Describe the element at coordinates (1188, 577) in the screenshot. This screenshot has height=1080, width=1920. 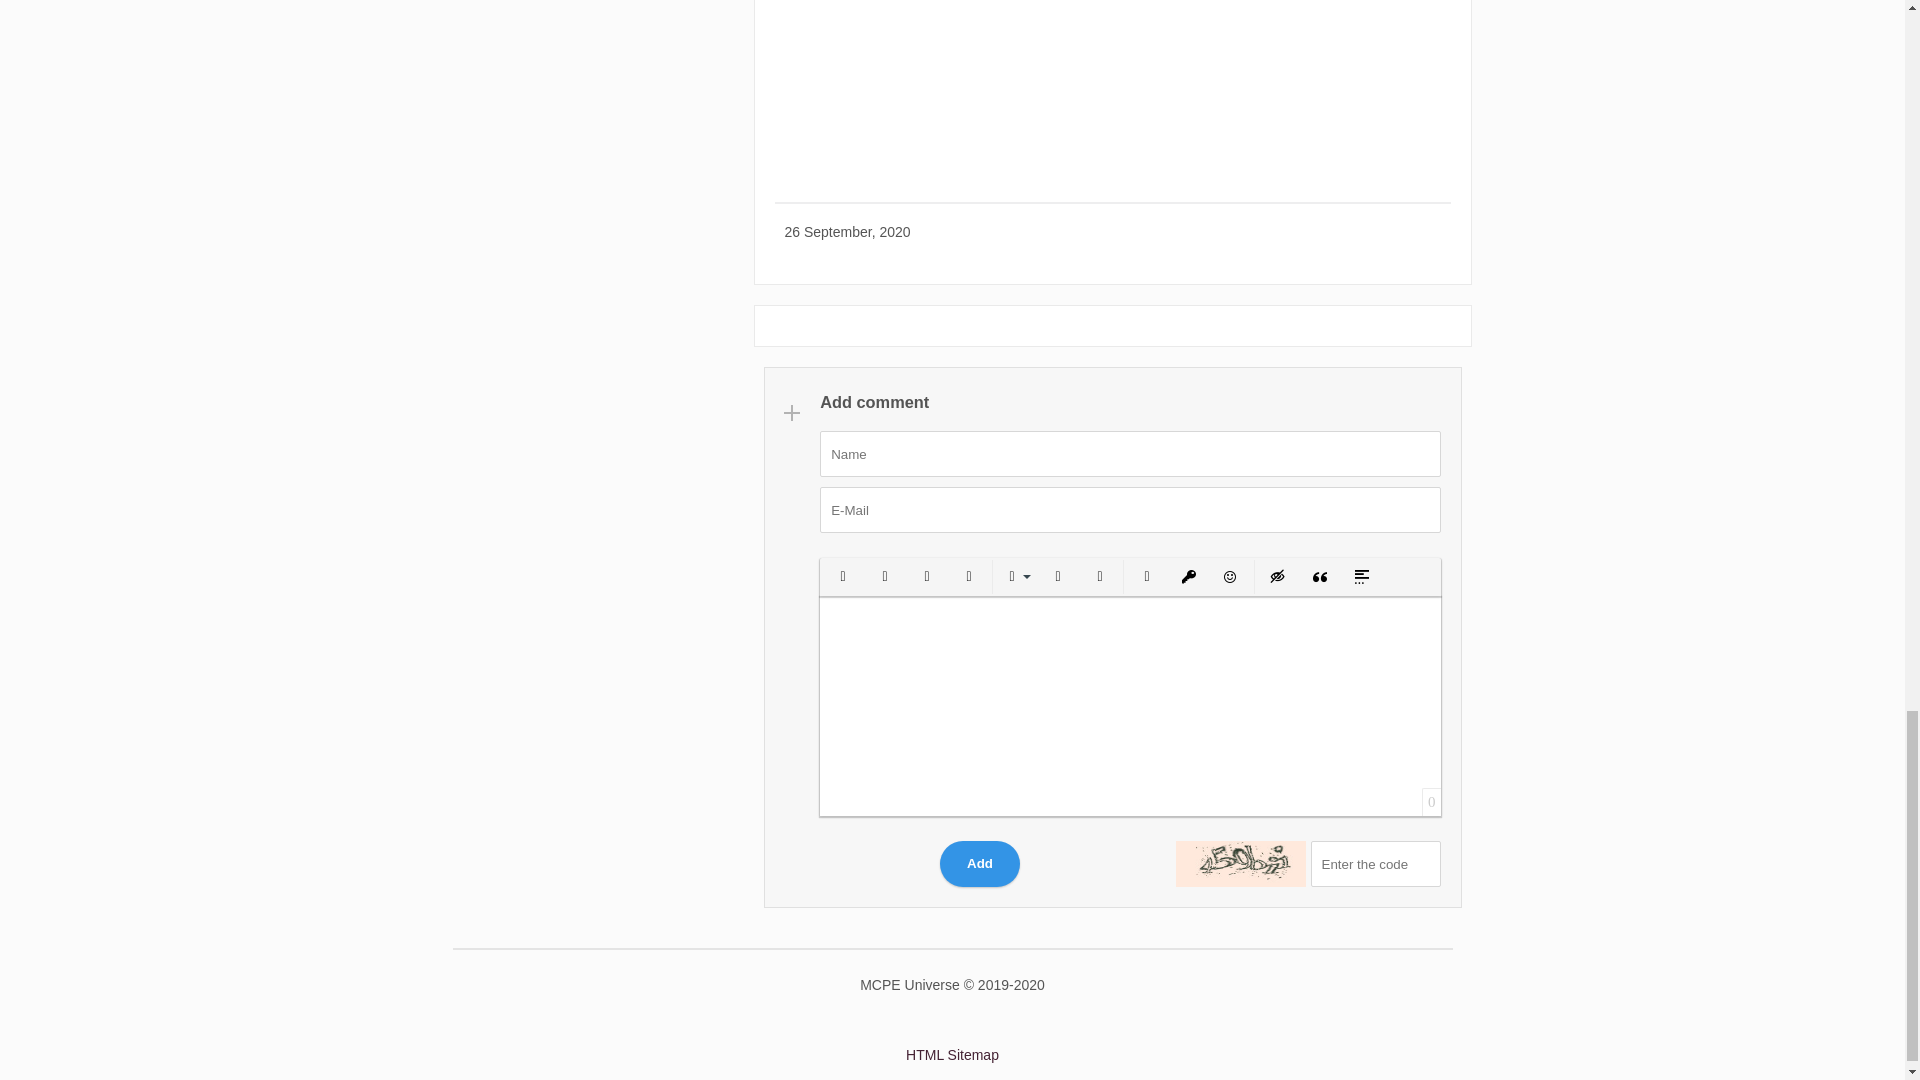
I see `Insert protected link` at that location.